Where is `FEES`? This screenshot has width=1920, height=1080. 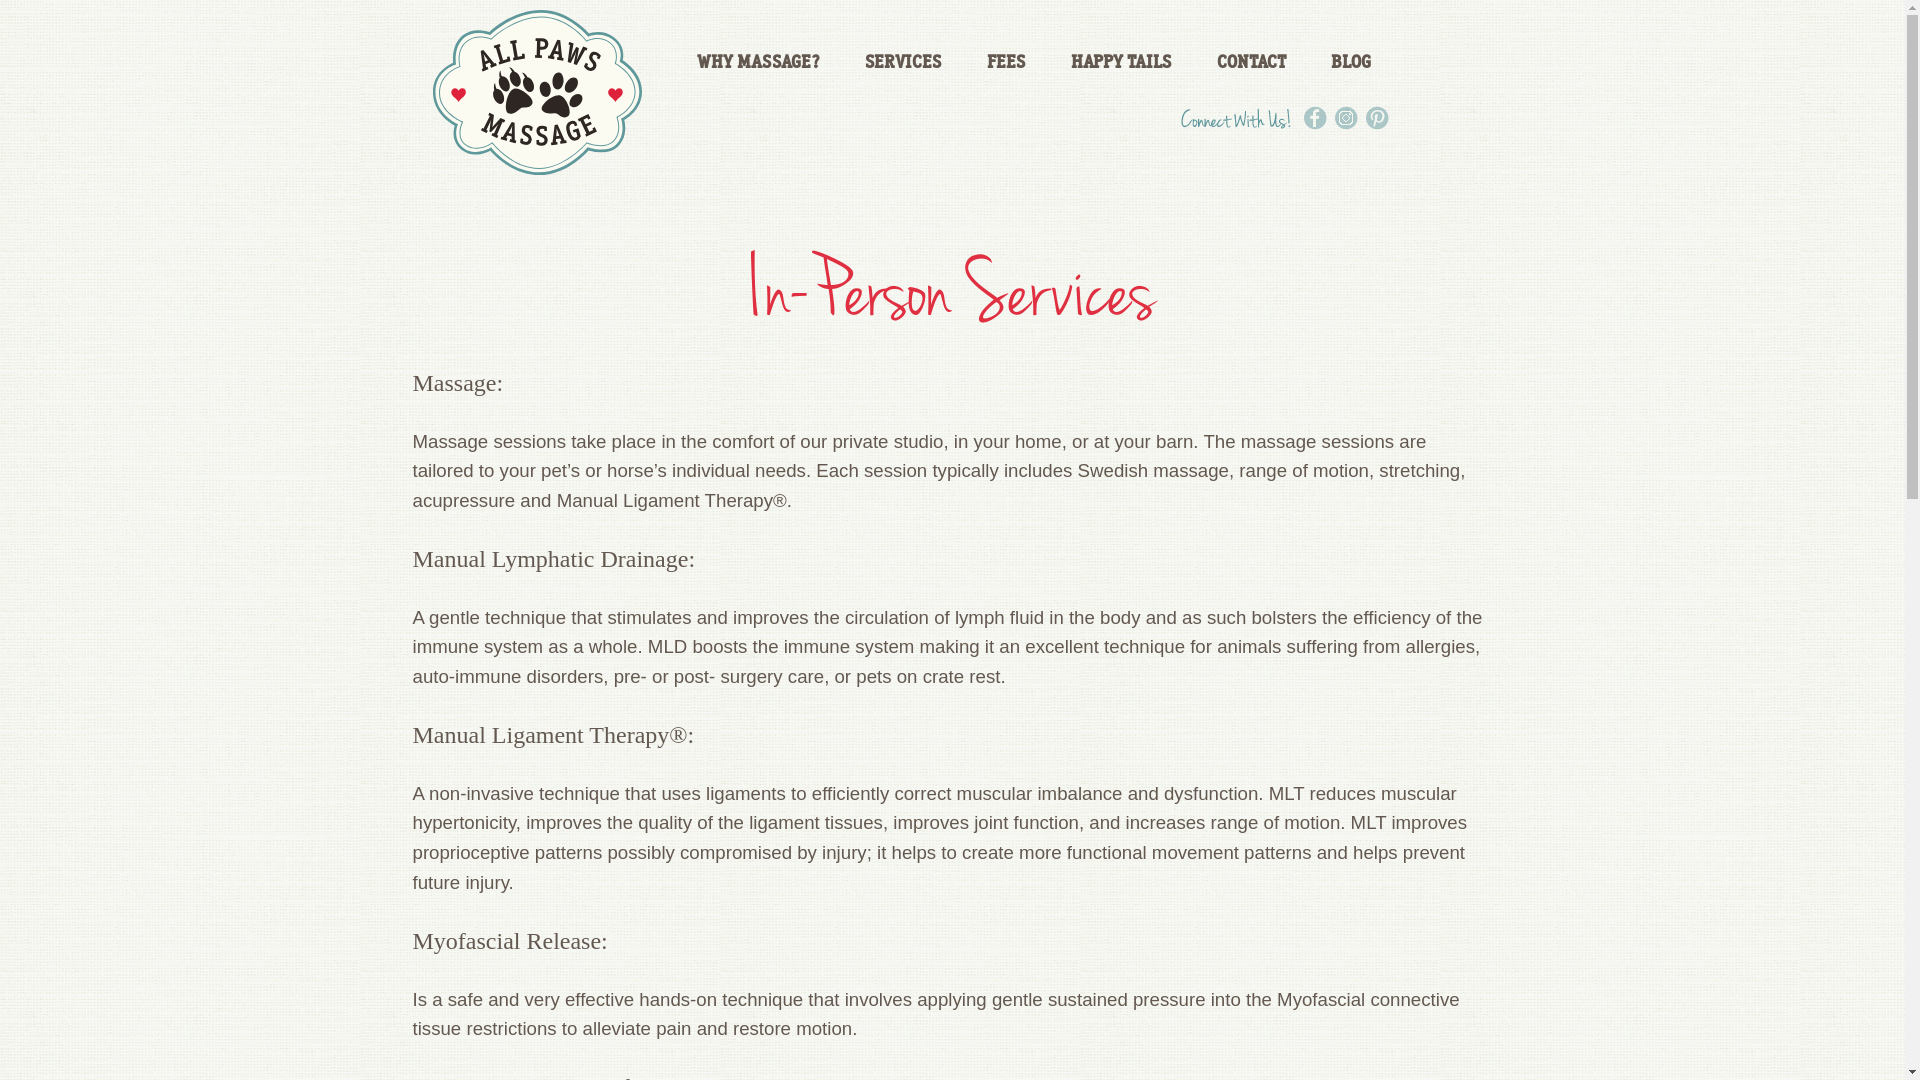
FEES is located at coordinates (1006, 62).